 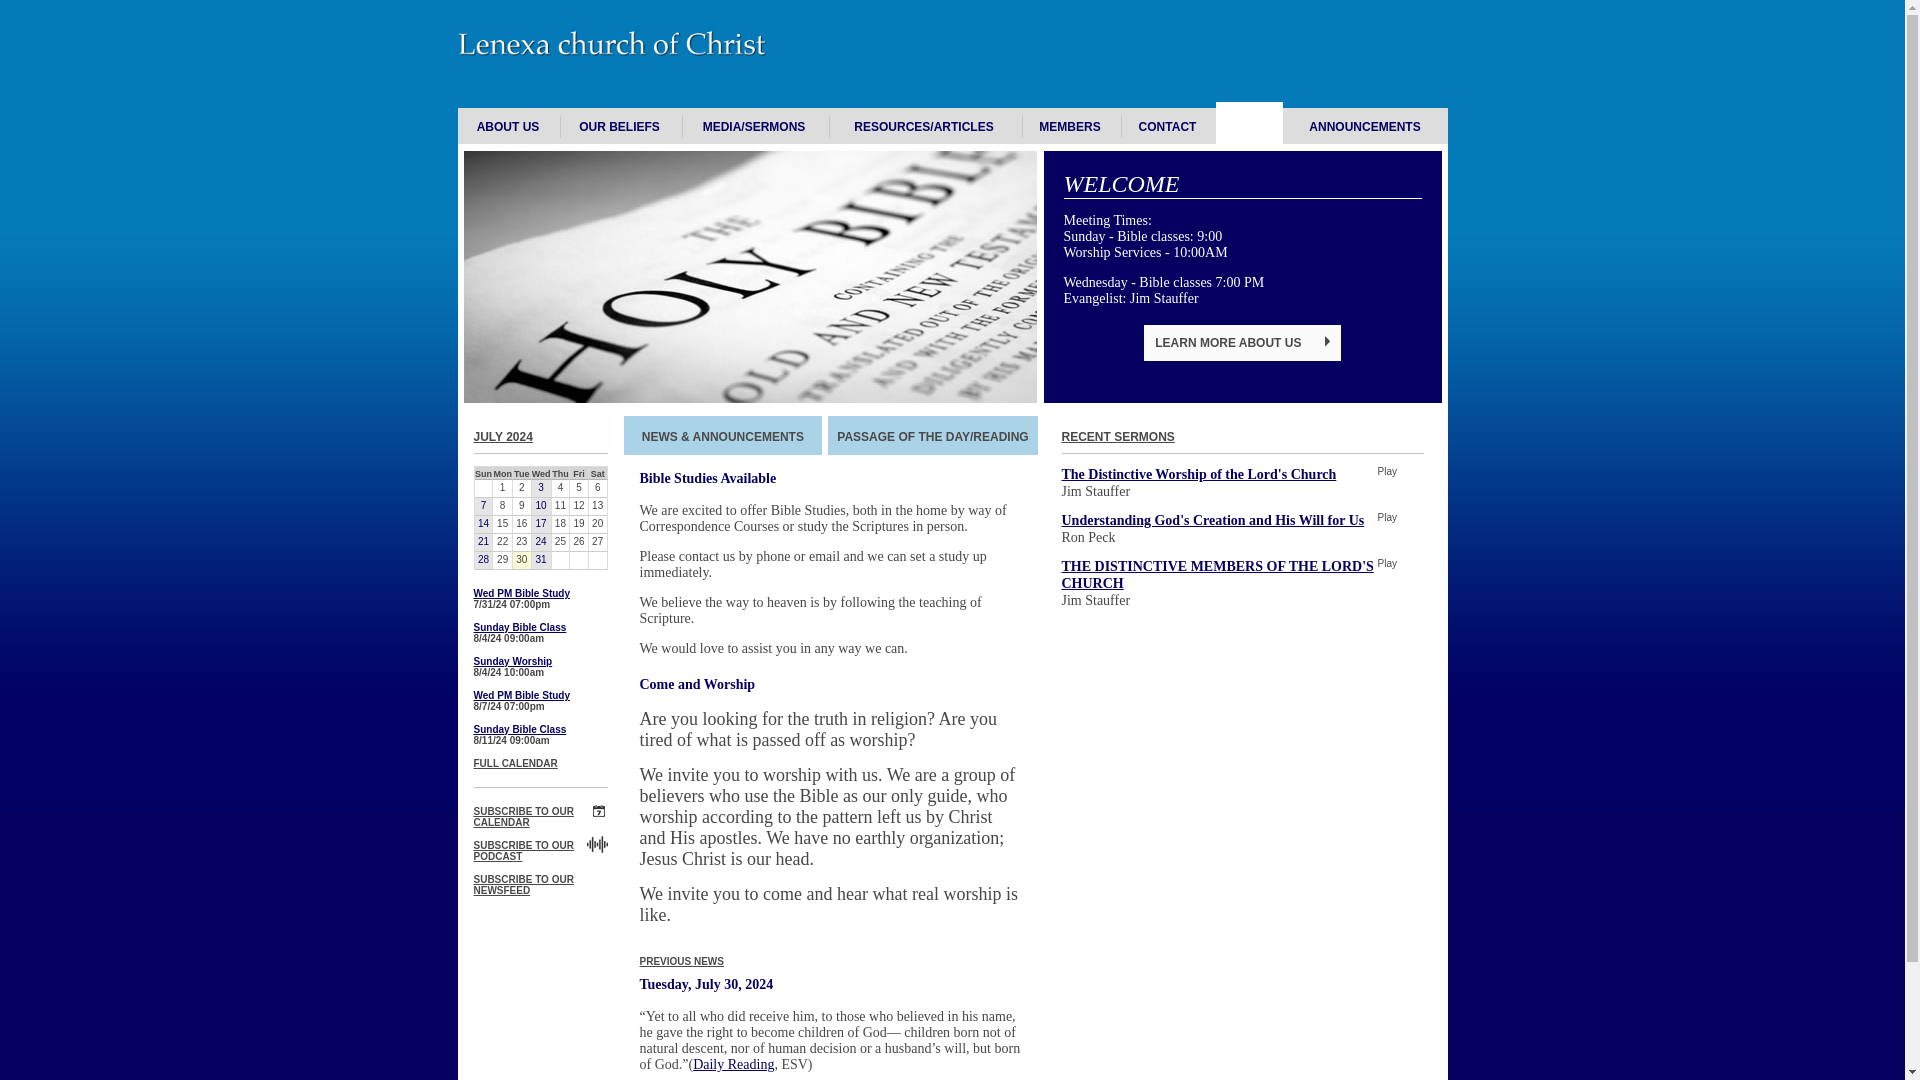 What do you see at coordinates (522, 593) in the screenshot?
I see `Wed PM Bible Study` at bounding box center [522, 593].